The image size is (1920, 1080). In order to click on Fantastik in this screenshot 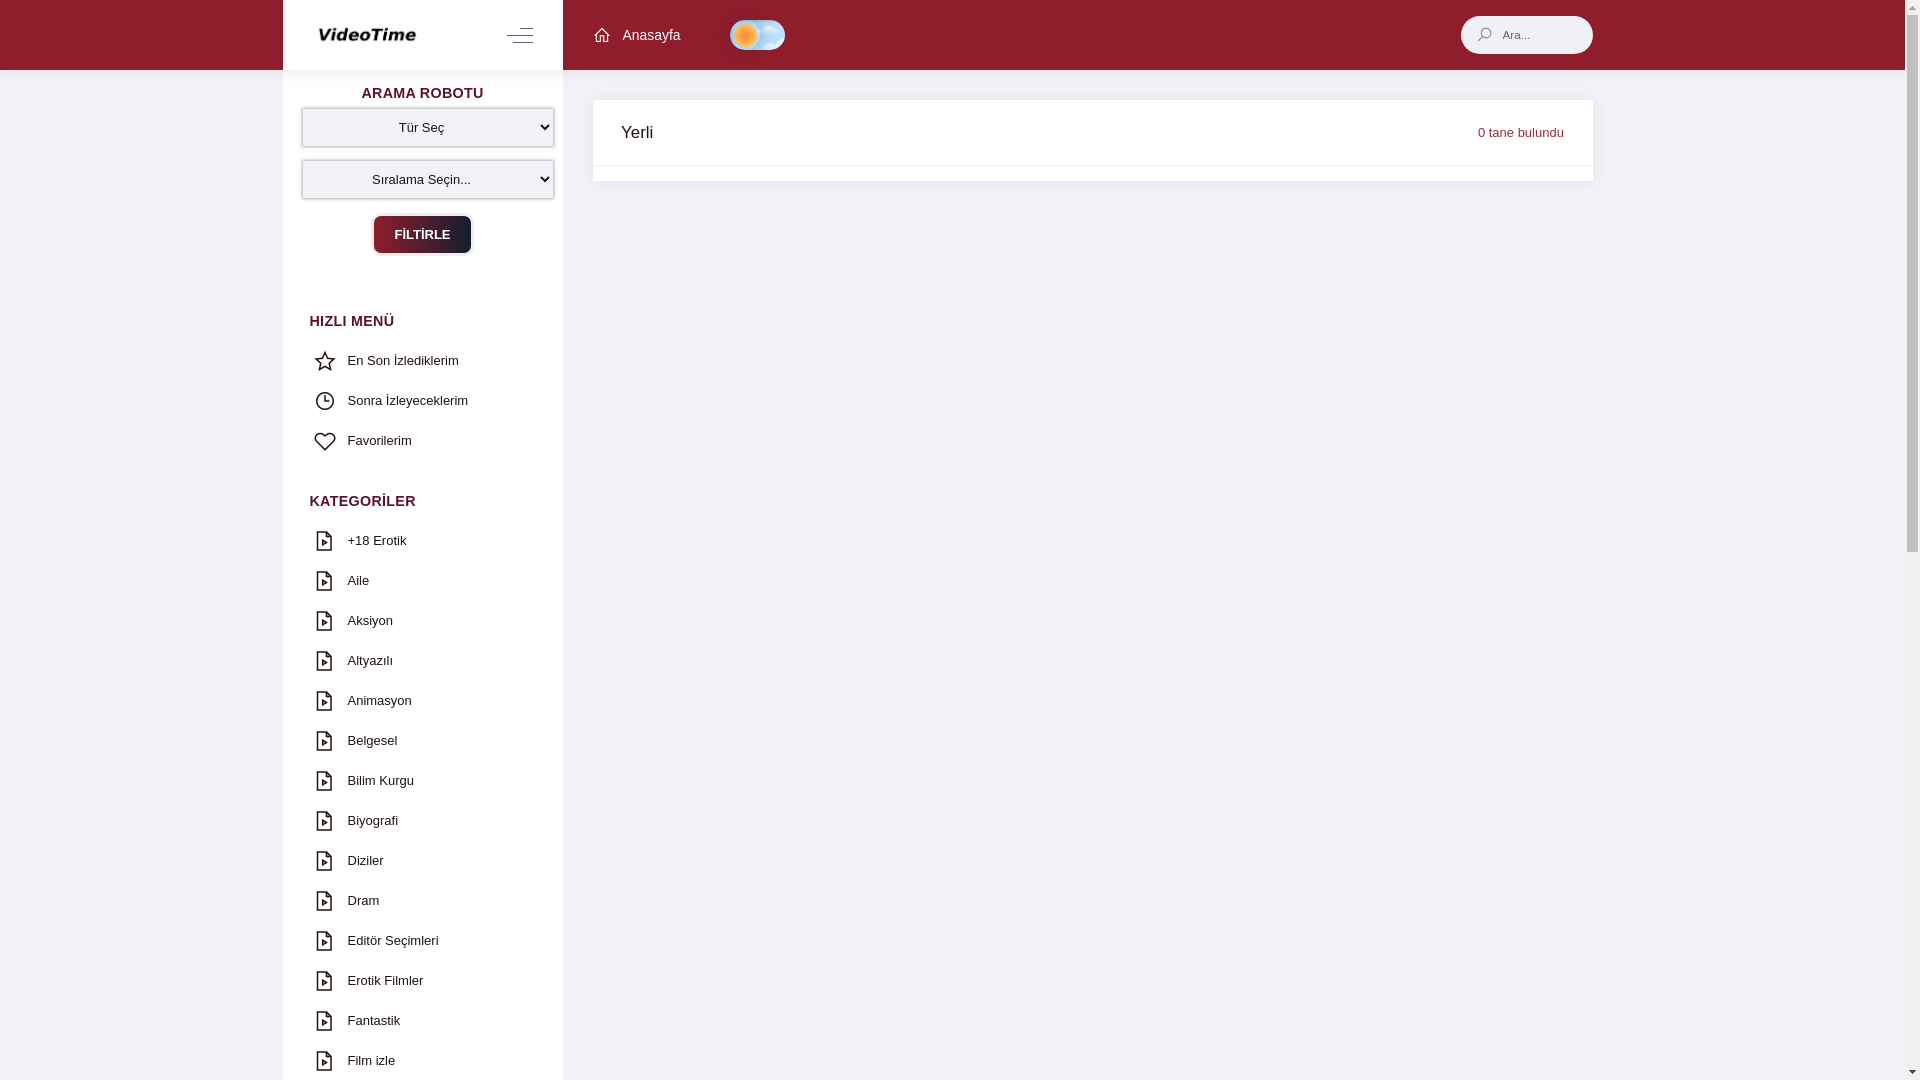, I will do `click(422, 1021)`.